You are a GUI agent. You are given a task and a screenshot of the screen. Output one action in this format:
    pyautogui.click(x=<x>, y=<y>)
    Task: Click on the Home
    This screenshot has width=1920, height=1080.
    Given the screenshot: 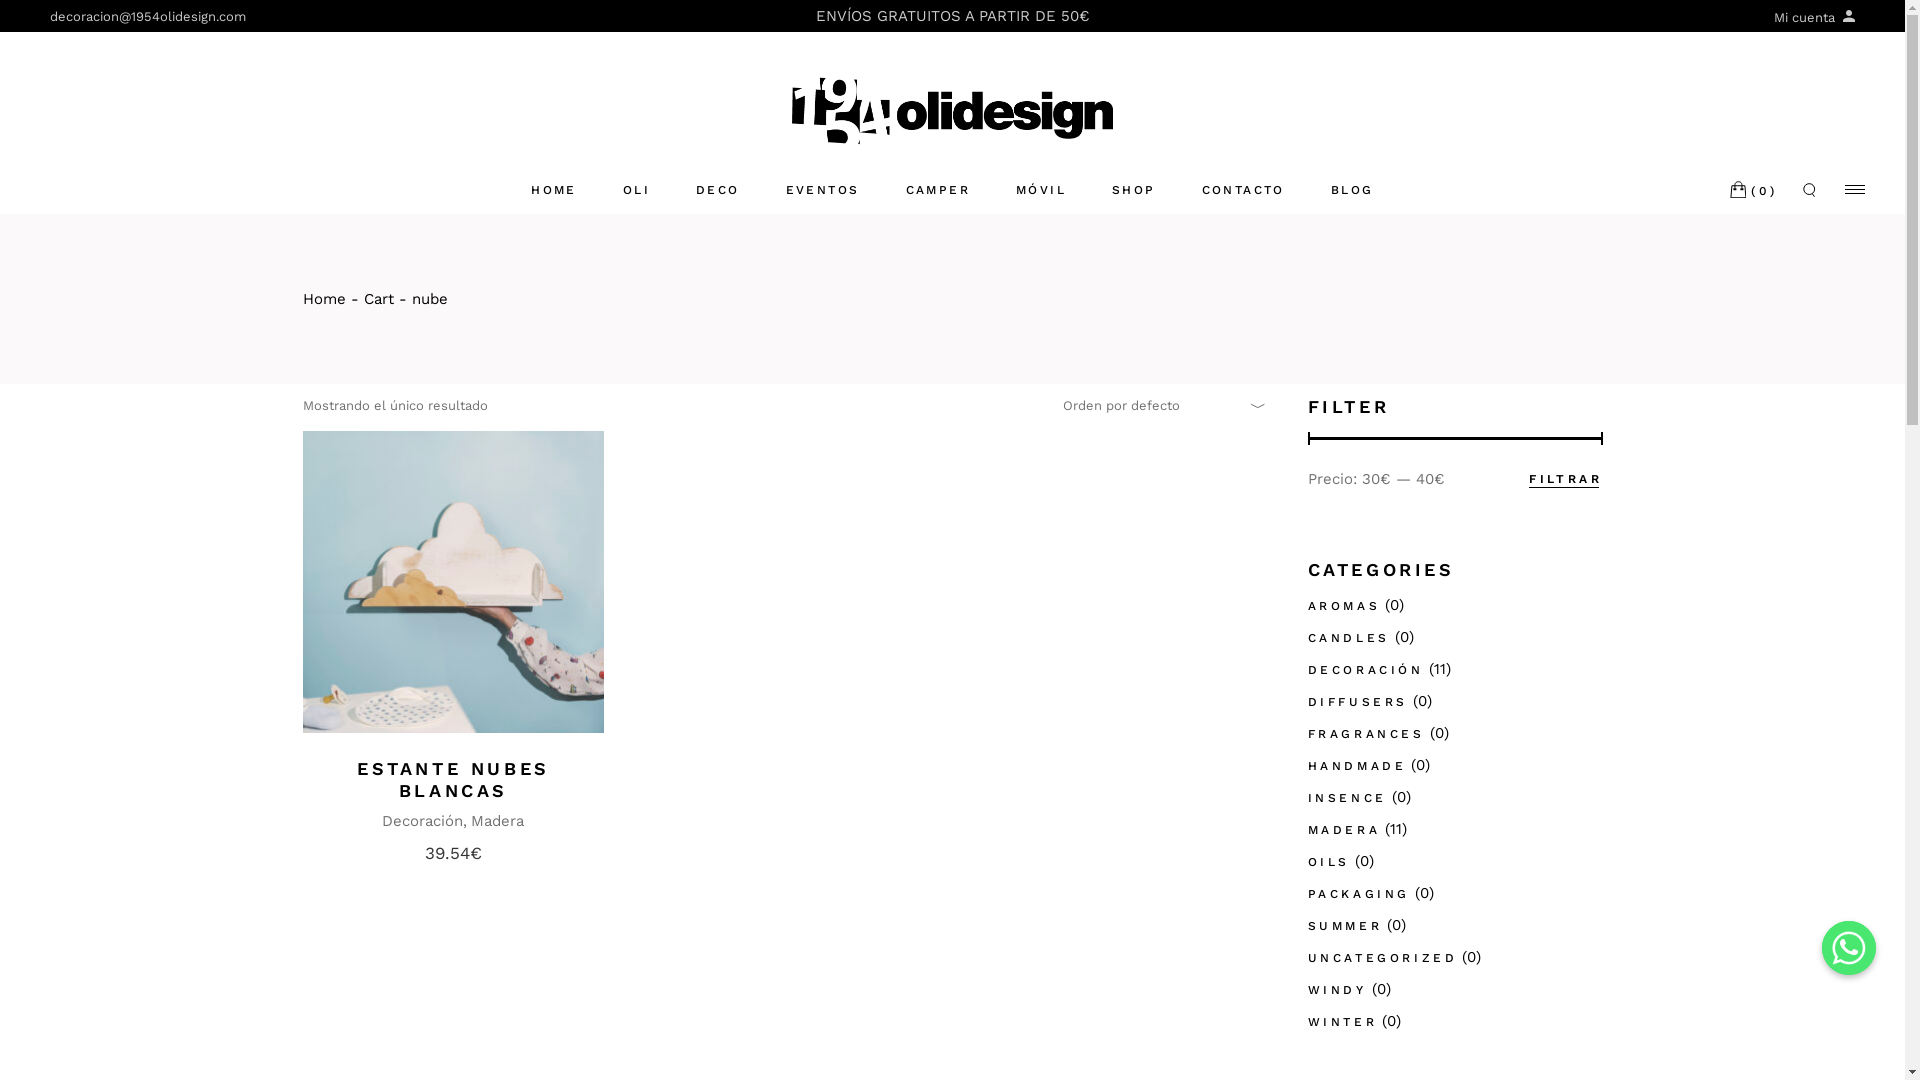 What is the action you would take?
    pyautogui.click(x=324, y=299)
    